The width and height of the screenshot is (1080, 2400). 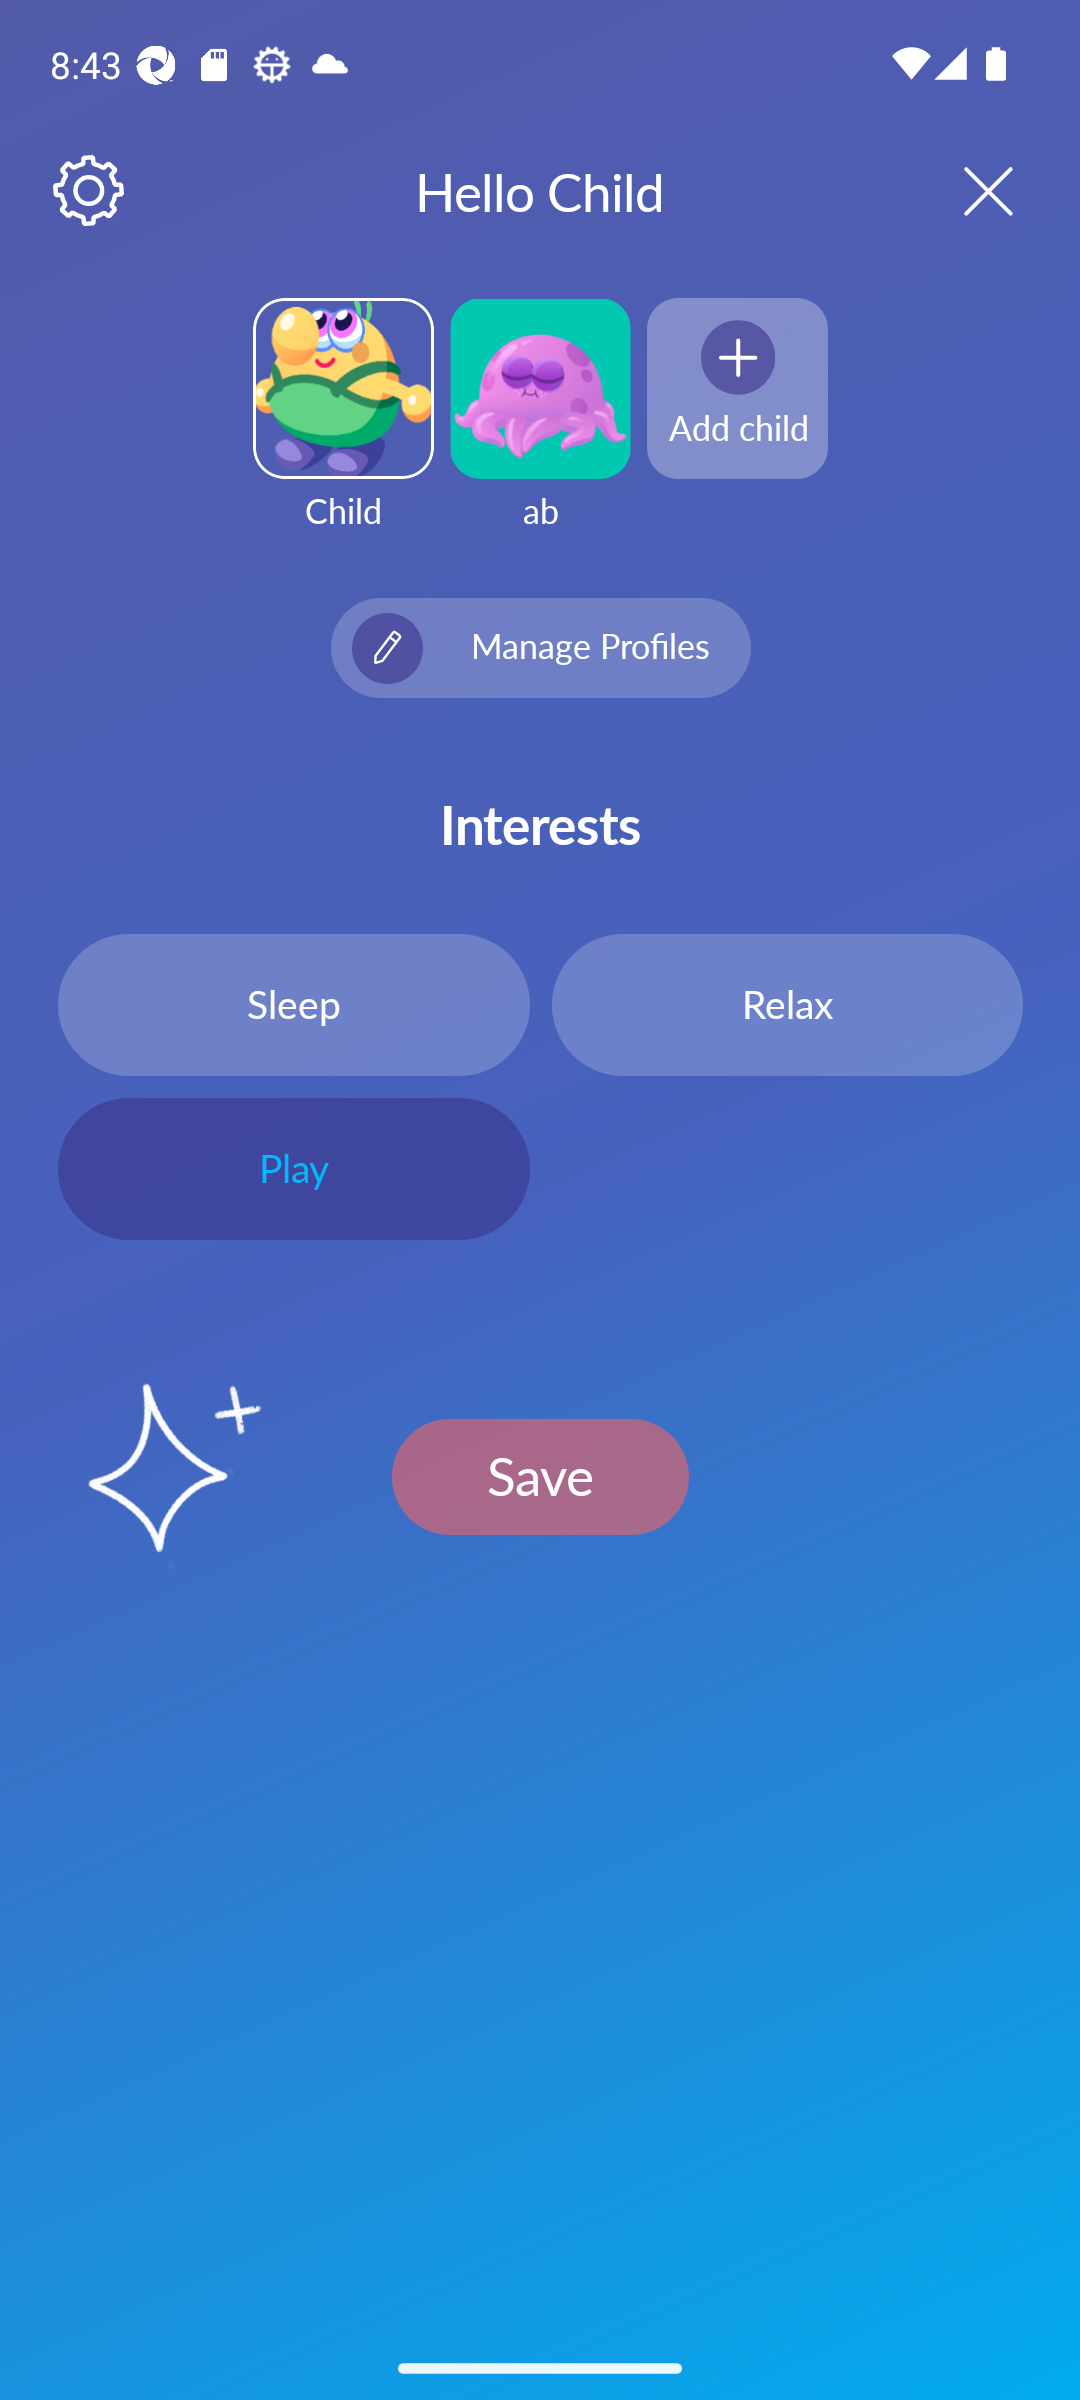 What do you see at coordinates (540, 432) in the screenshot?
I see `ab` at bounding box center [540, 432].